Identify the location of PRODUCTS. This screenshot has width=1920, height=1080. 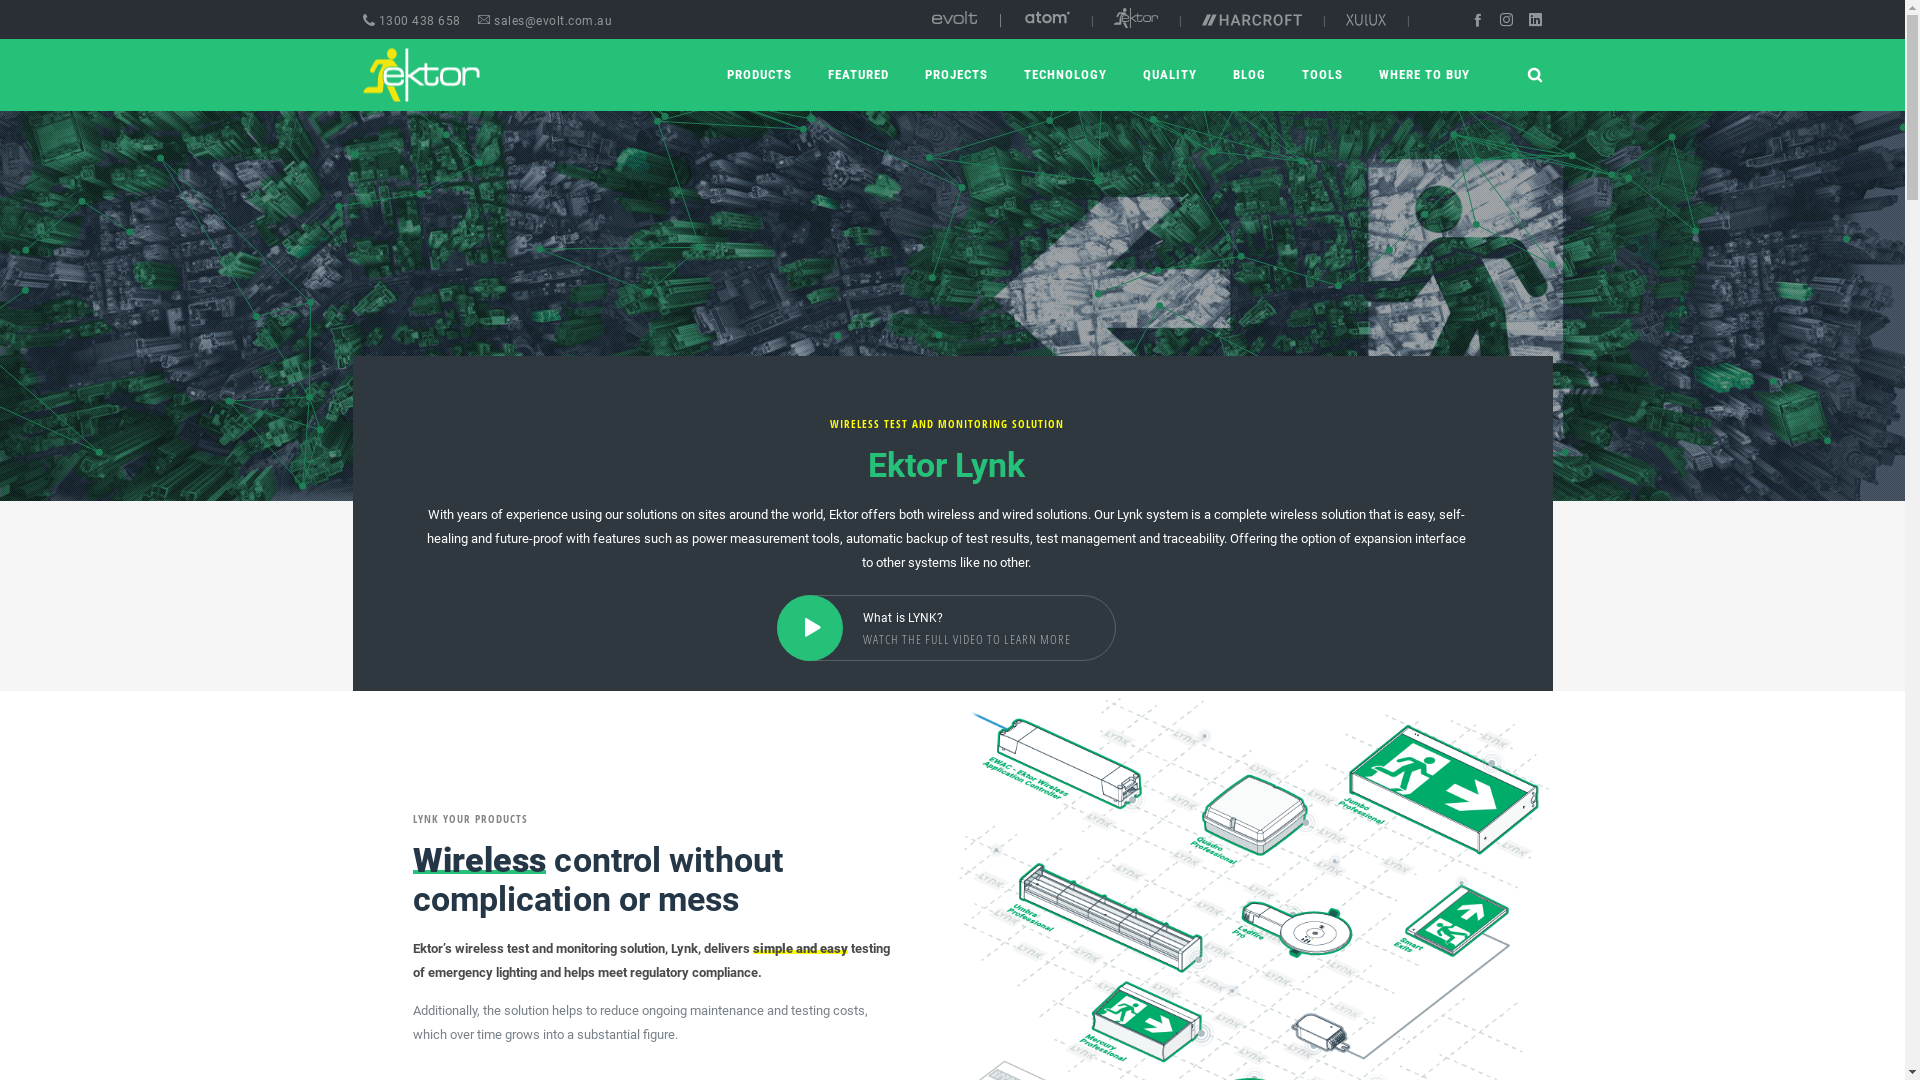
(758, 75).